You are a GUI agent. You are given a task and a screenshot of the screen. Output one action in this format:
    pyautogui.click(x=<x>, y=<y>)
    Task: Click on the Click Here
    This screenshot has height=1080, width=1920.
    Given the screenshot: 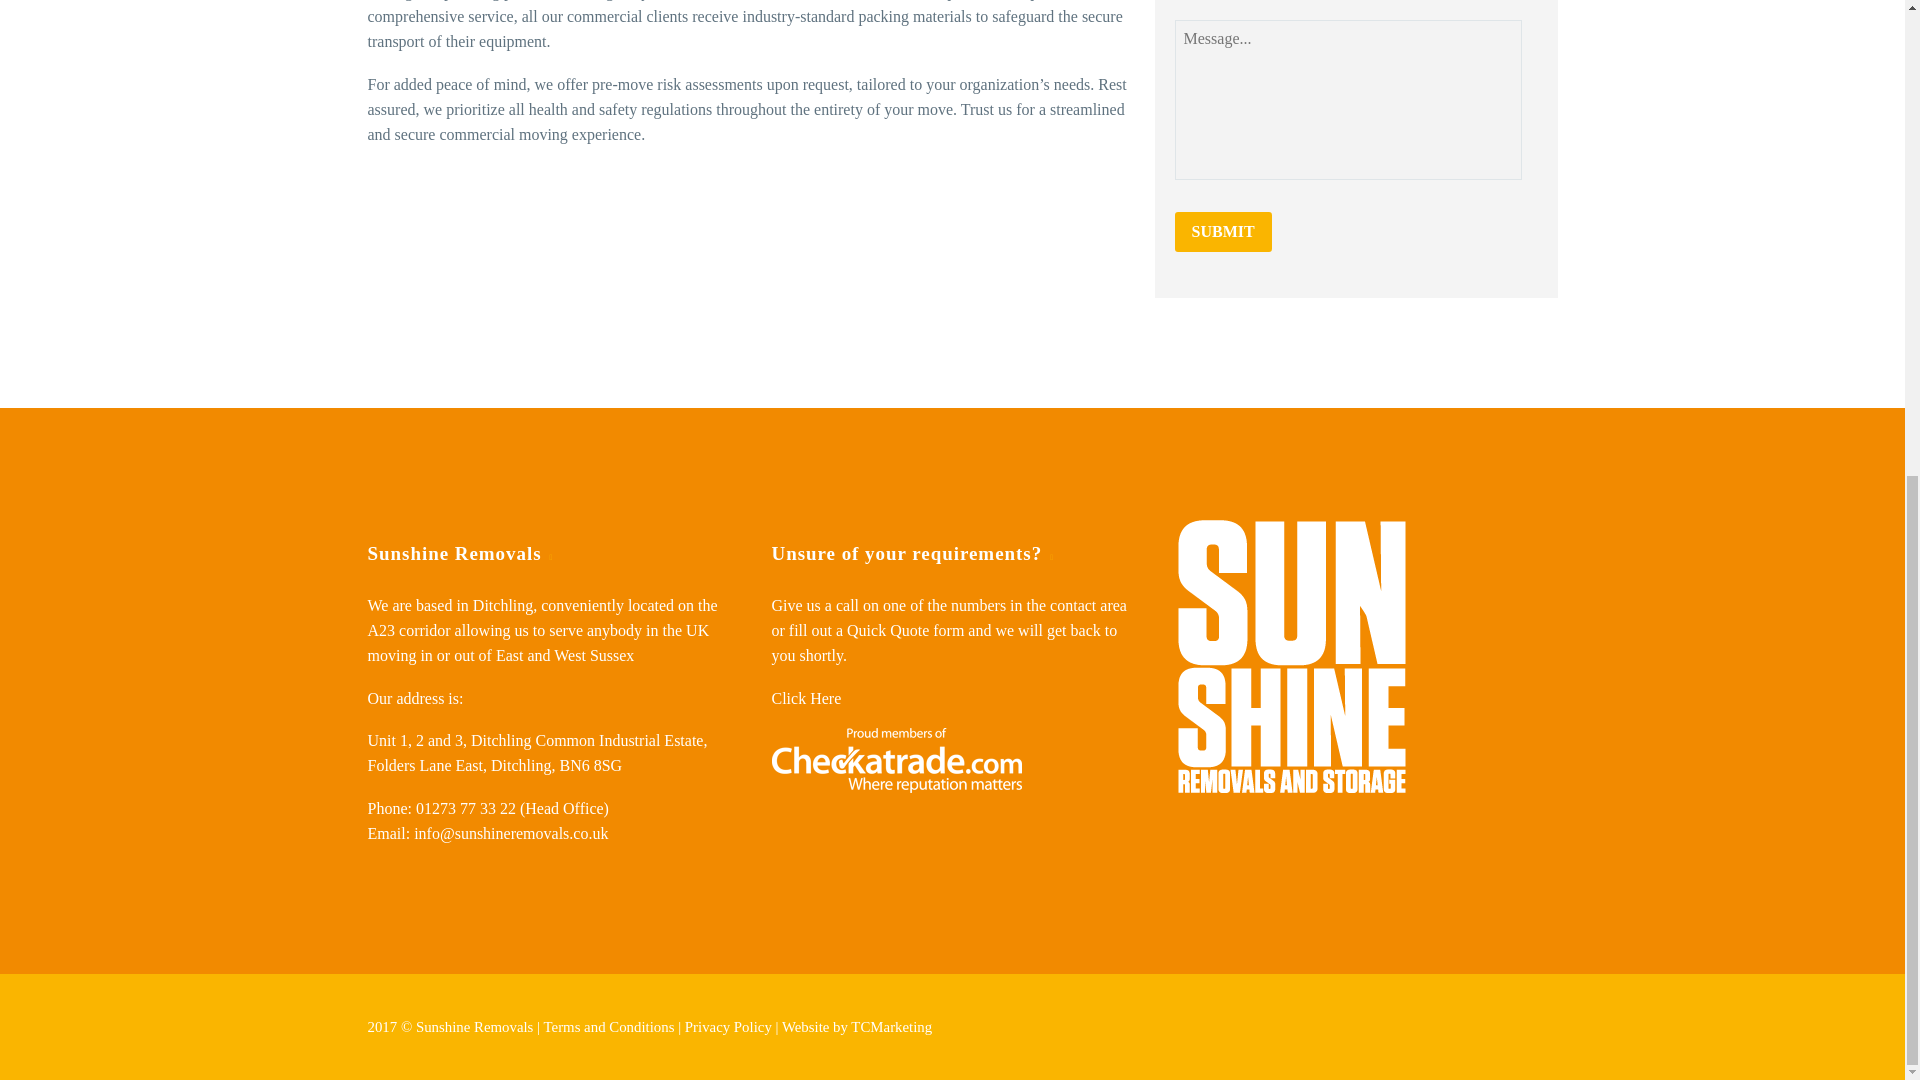 What is the action you would take?
    pyautogui.click(x=806, y=698)
    